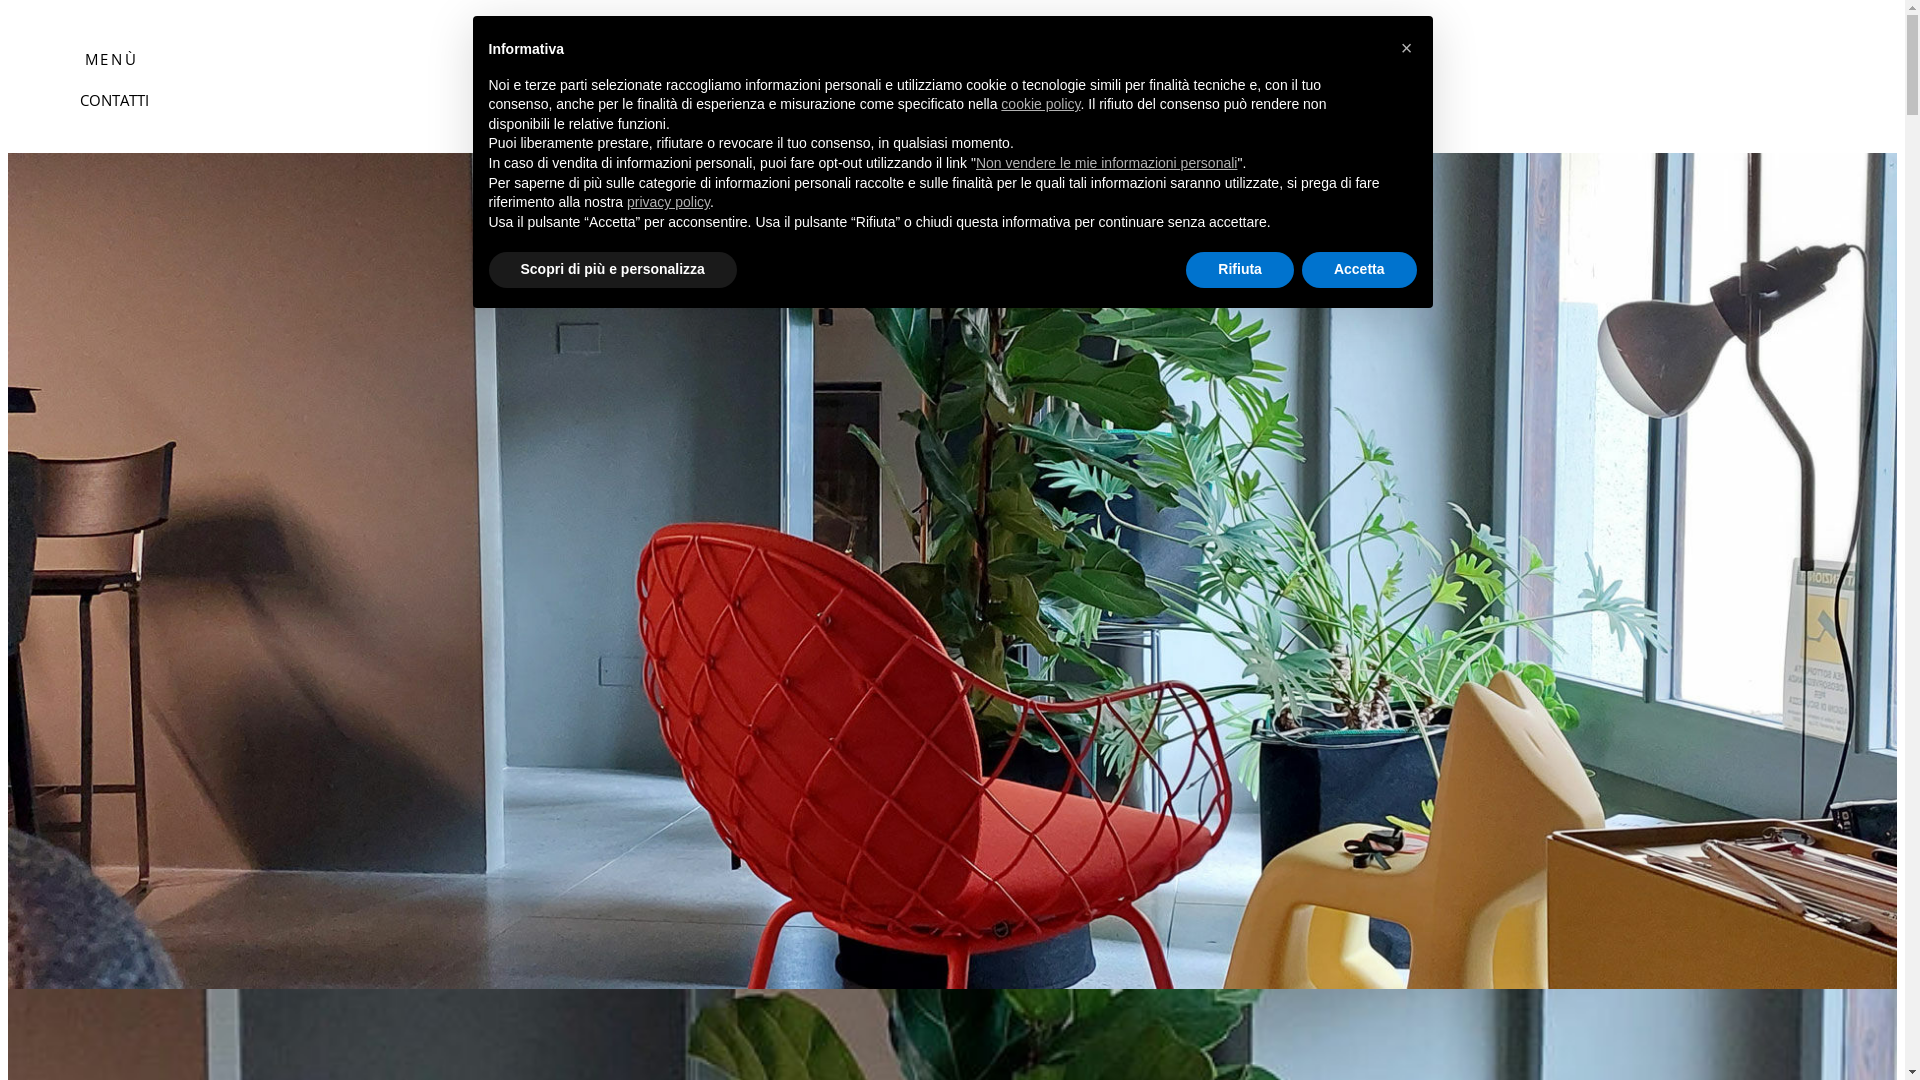 Image resolution: width=1920 pixels, height=1080 pixels. What do you see at coordinates (114, 100) in the screenshot?
I see `CONTATTI` at bounding box center [114, 100].